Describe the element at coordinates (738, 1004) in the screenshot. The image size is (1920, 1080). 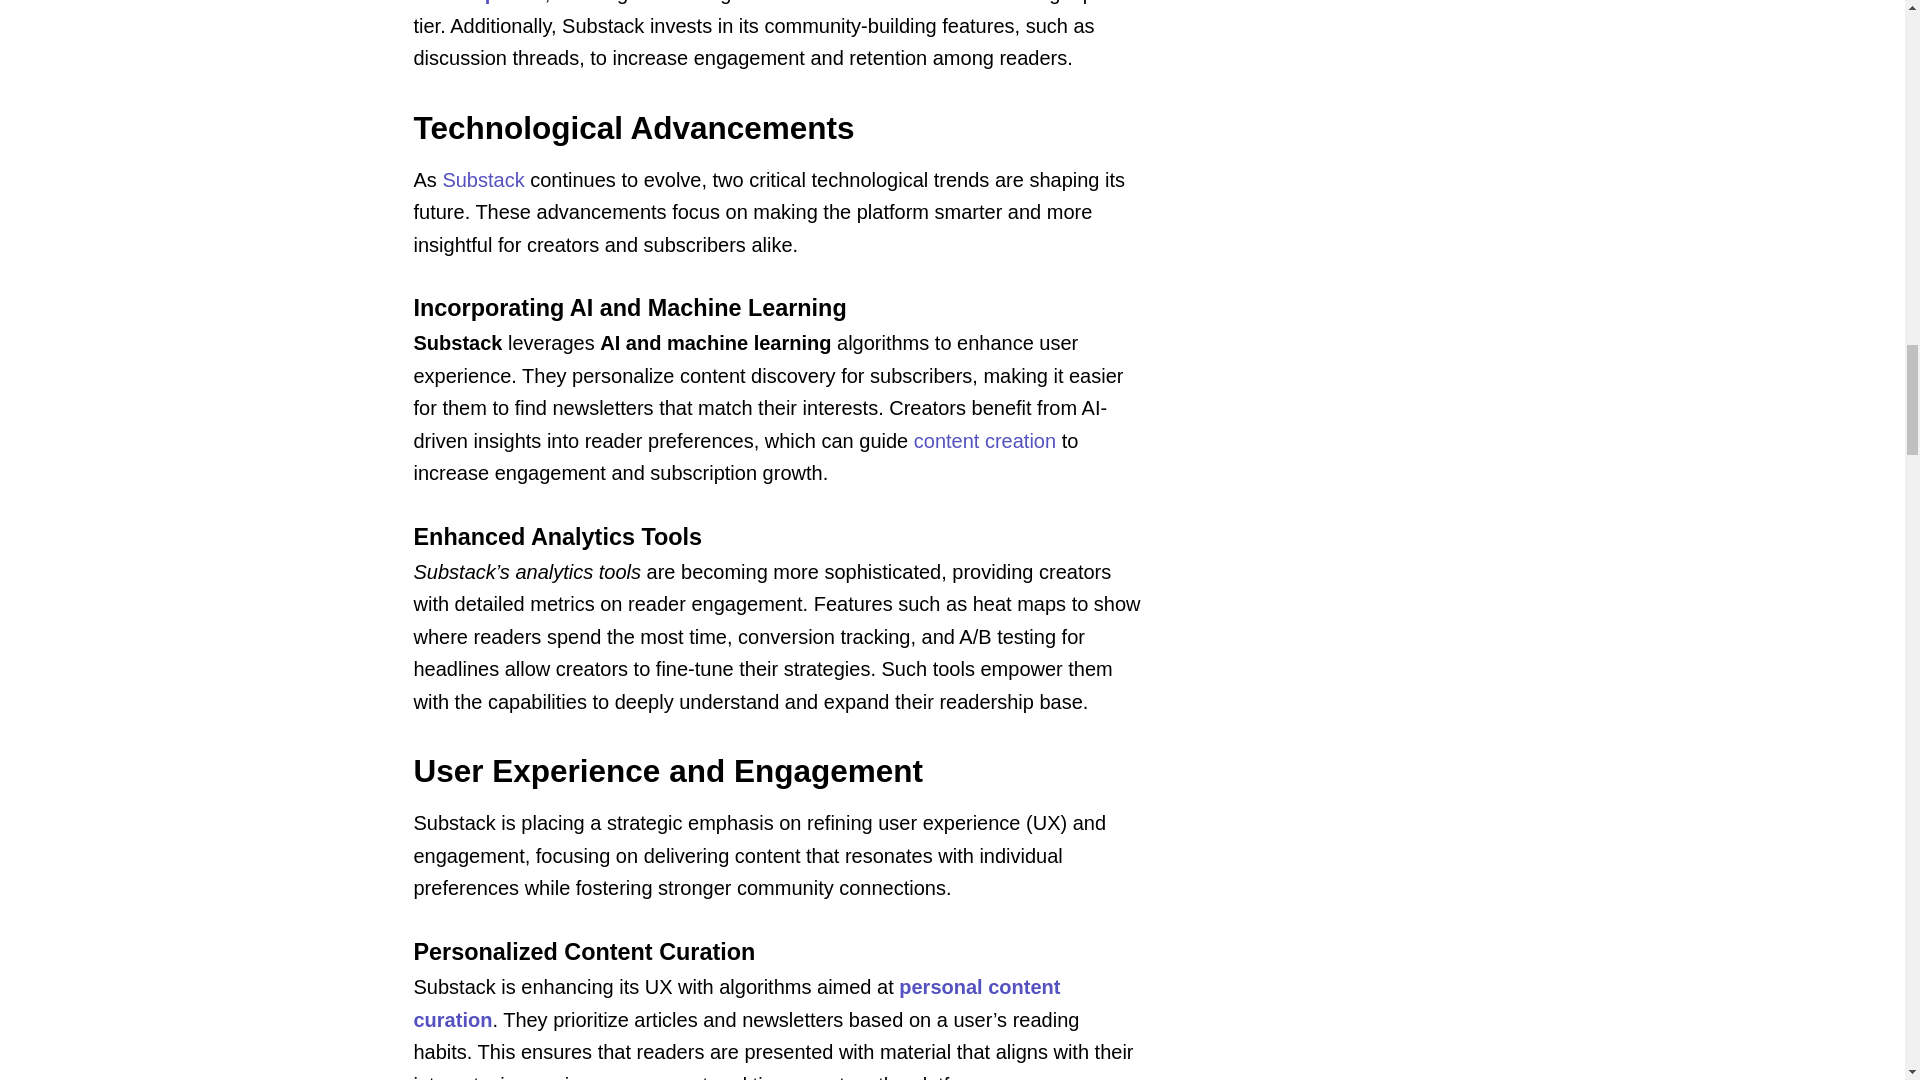
I see `personal content curation` at that location.